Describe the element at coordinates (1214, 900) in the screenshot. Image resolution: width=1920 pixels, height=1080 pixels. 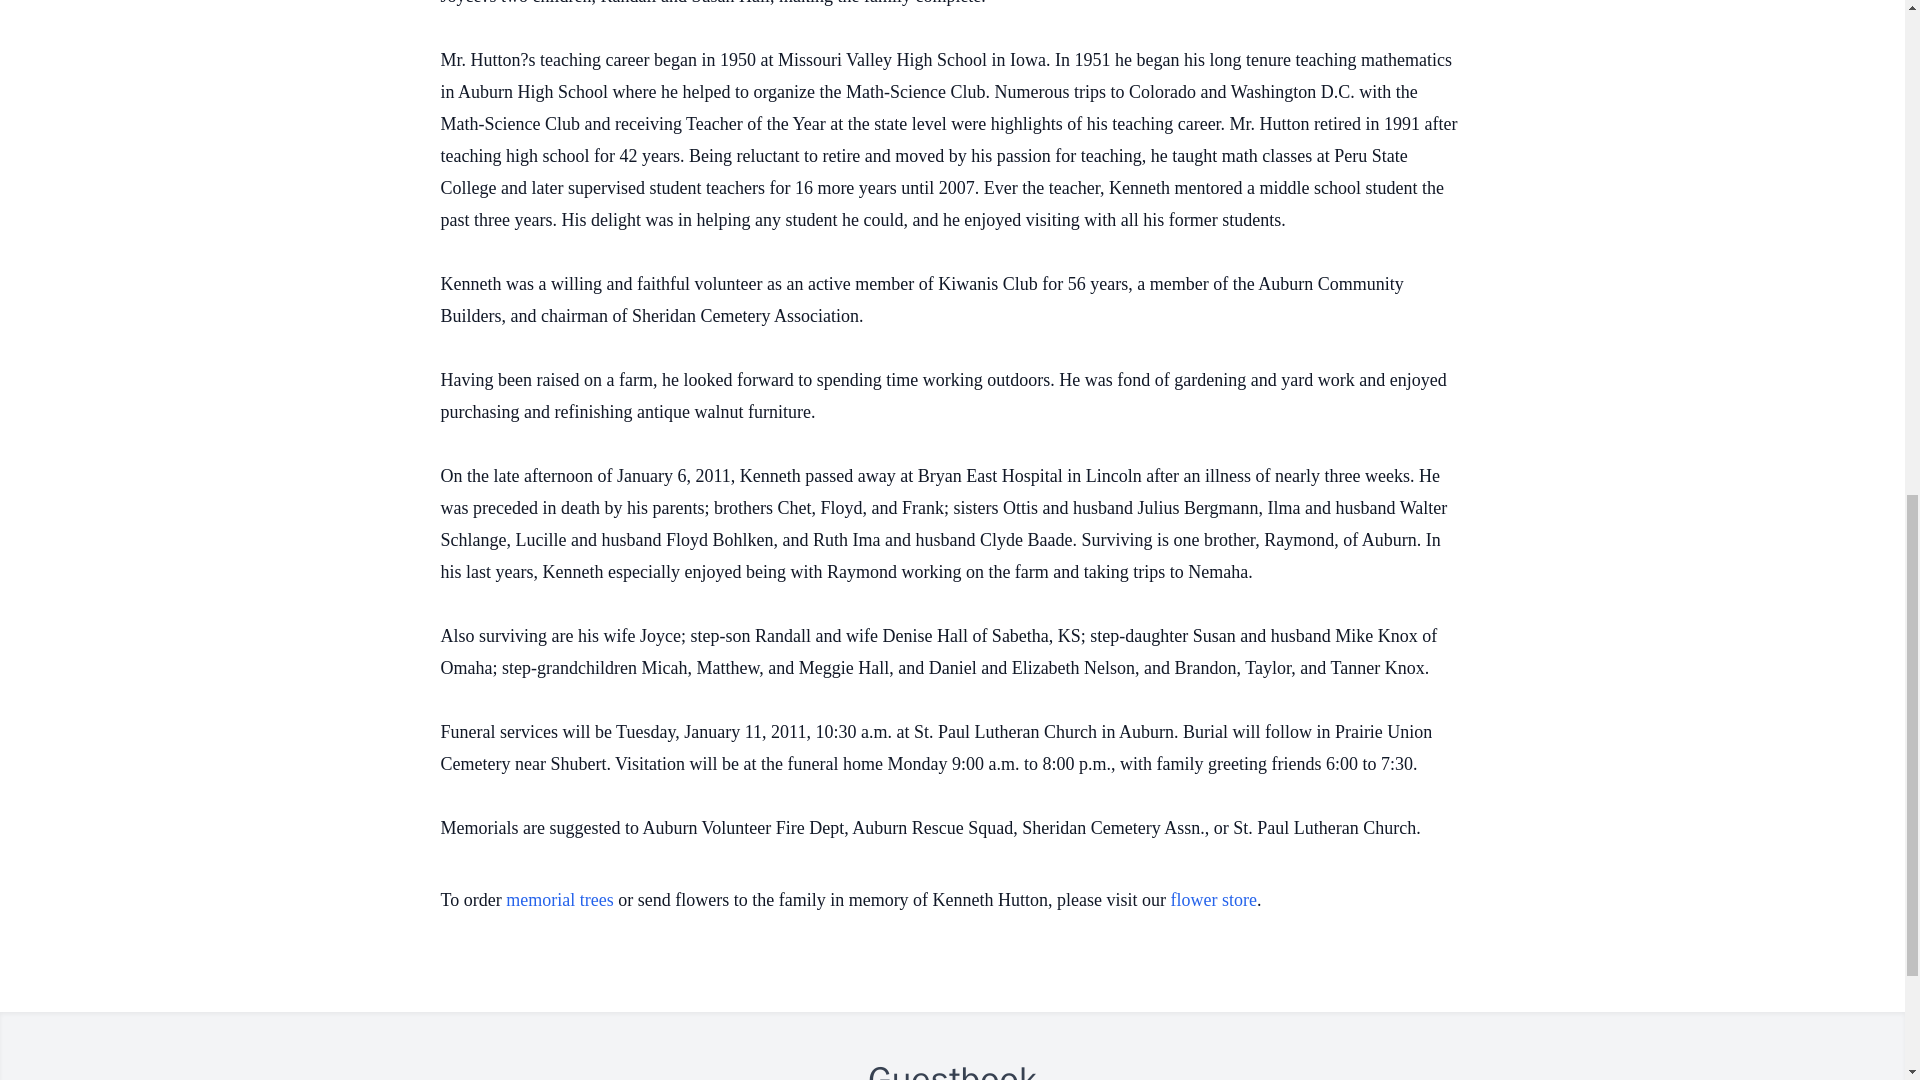
I see `flower store` at that location.